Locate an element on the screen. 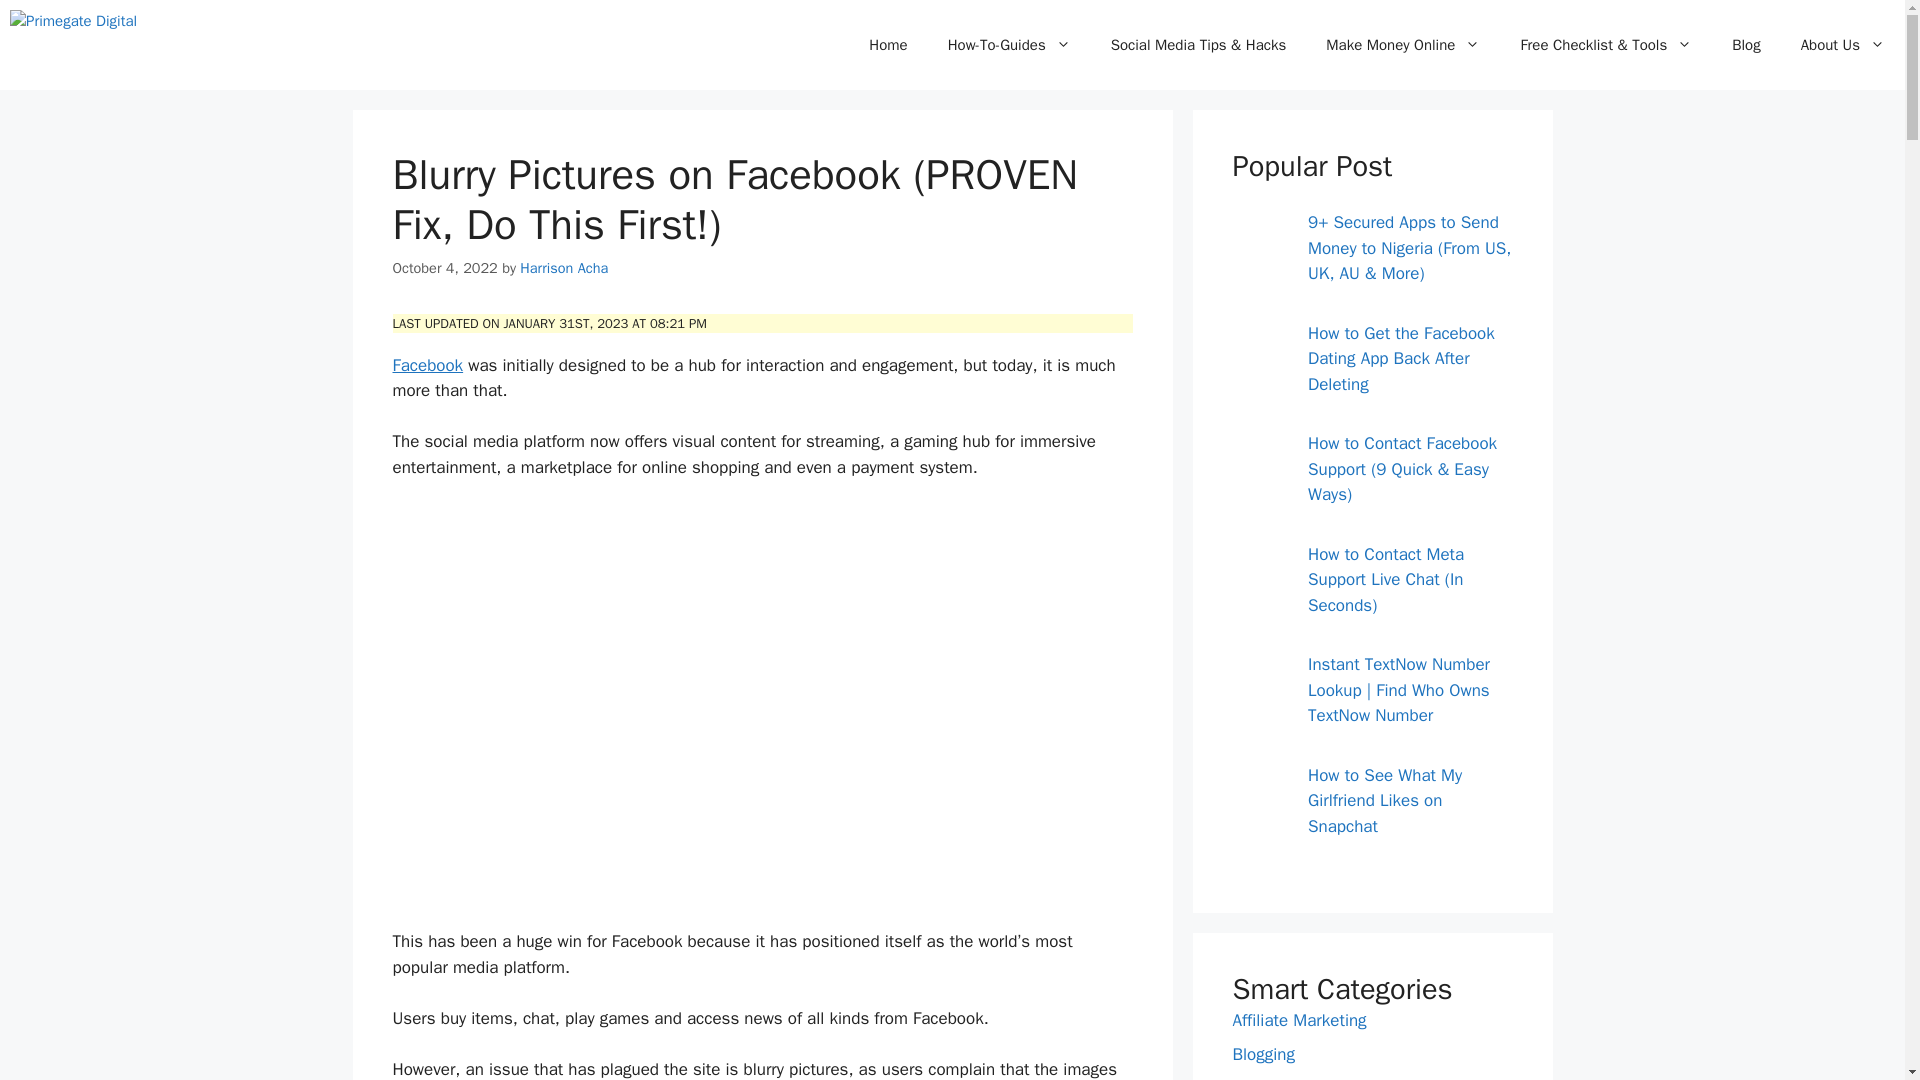 The height and width of the screenshot is (1080, 1920). Facebook is located at coordinates (426, 365).